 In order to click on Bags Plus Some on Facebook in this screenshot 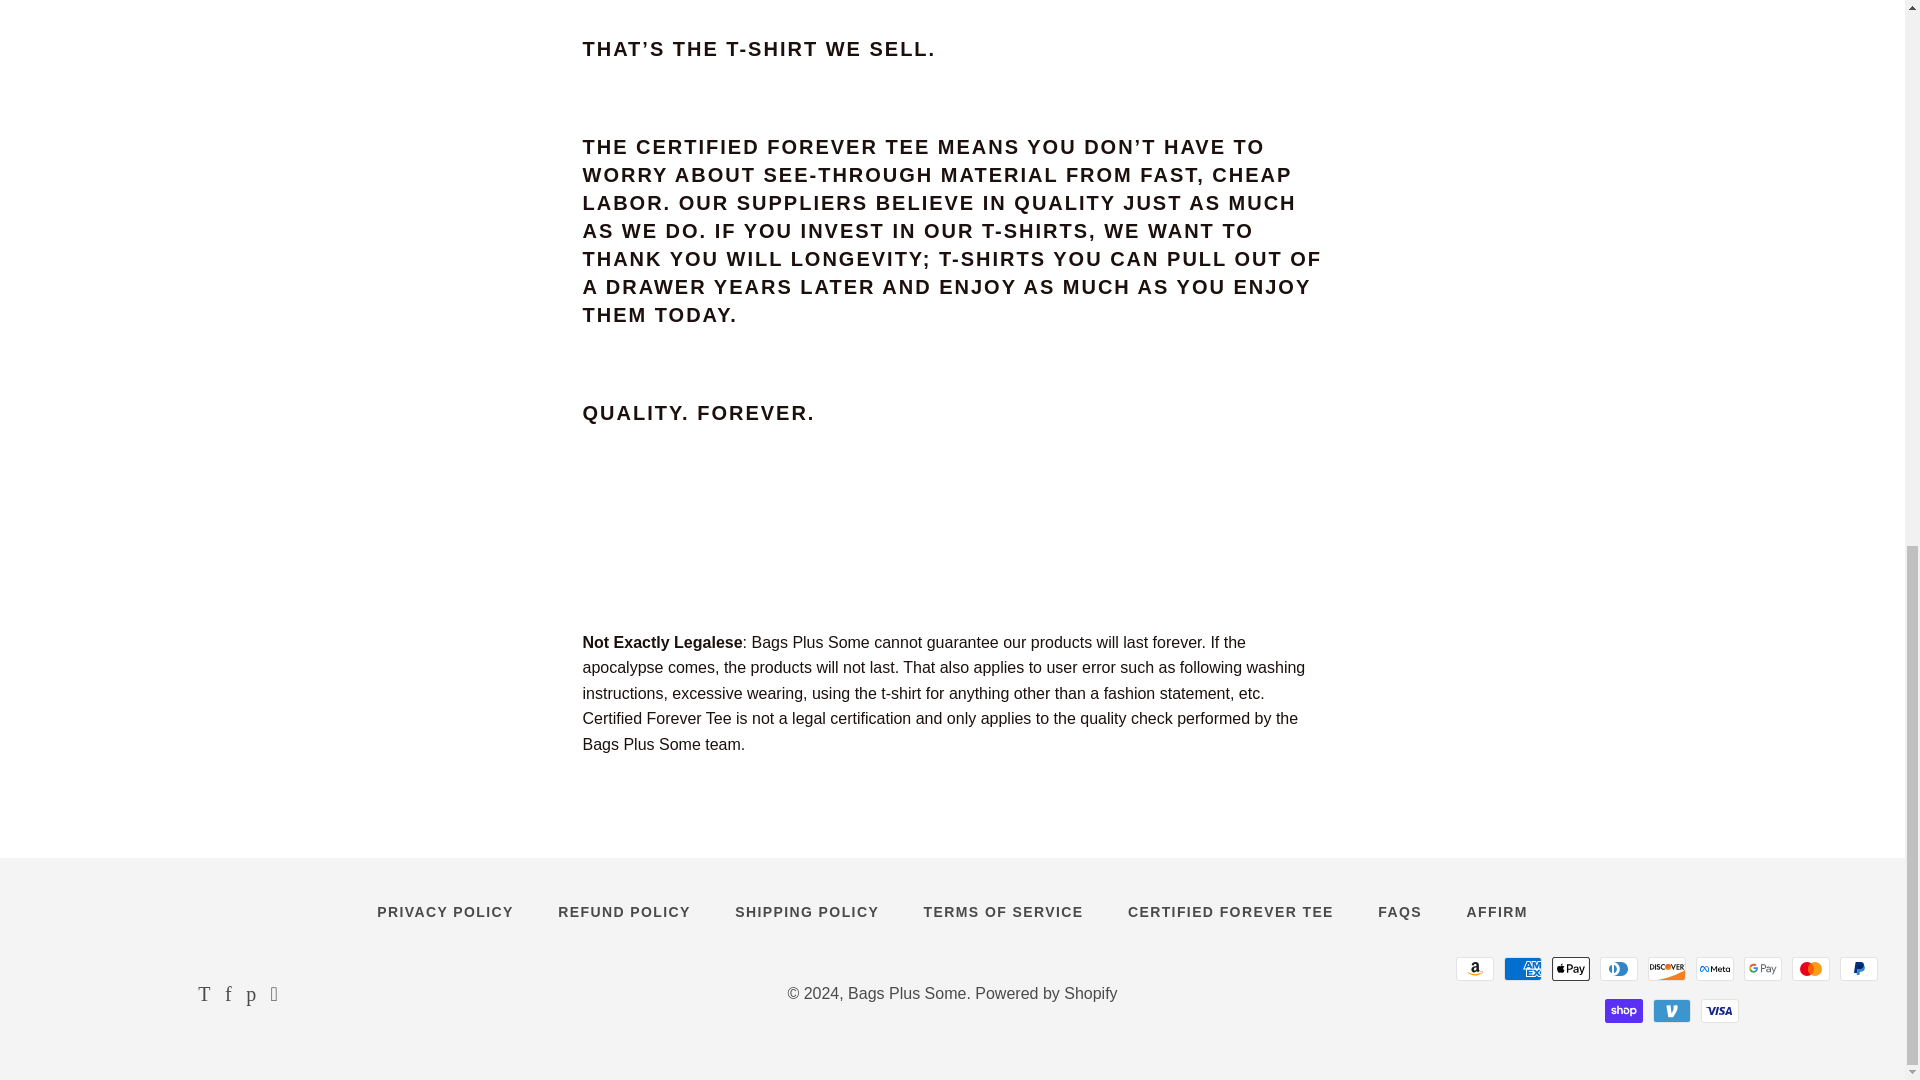, I will do `click(228, 996)`.